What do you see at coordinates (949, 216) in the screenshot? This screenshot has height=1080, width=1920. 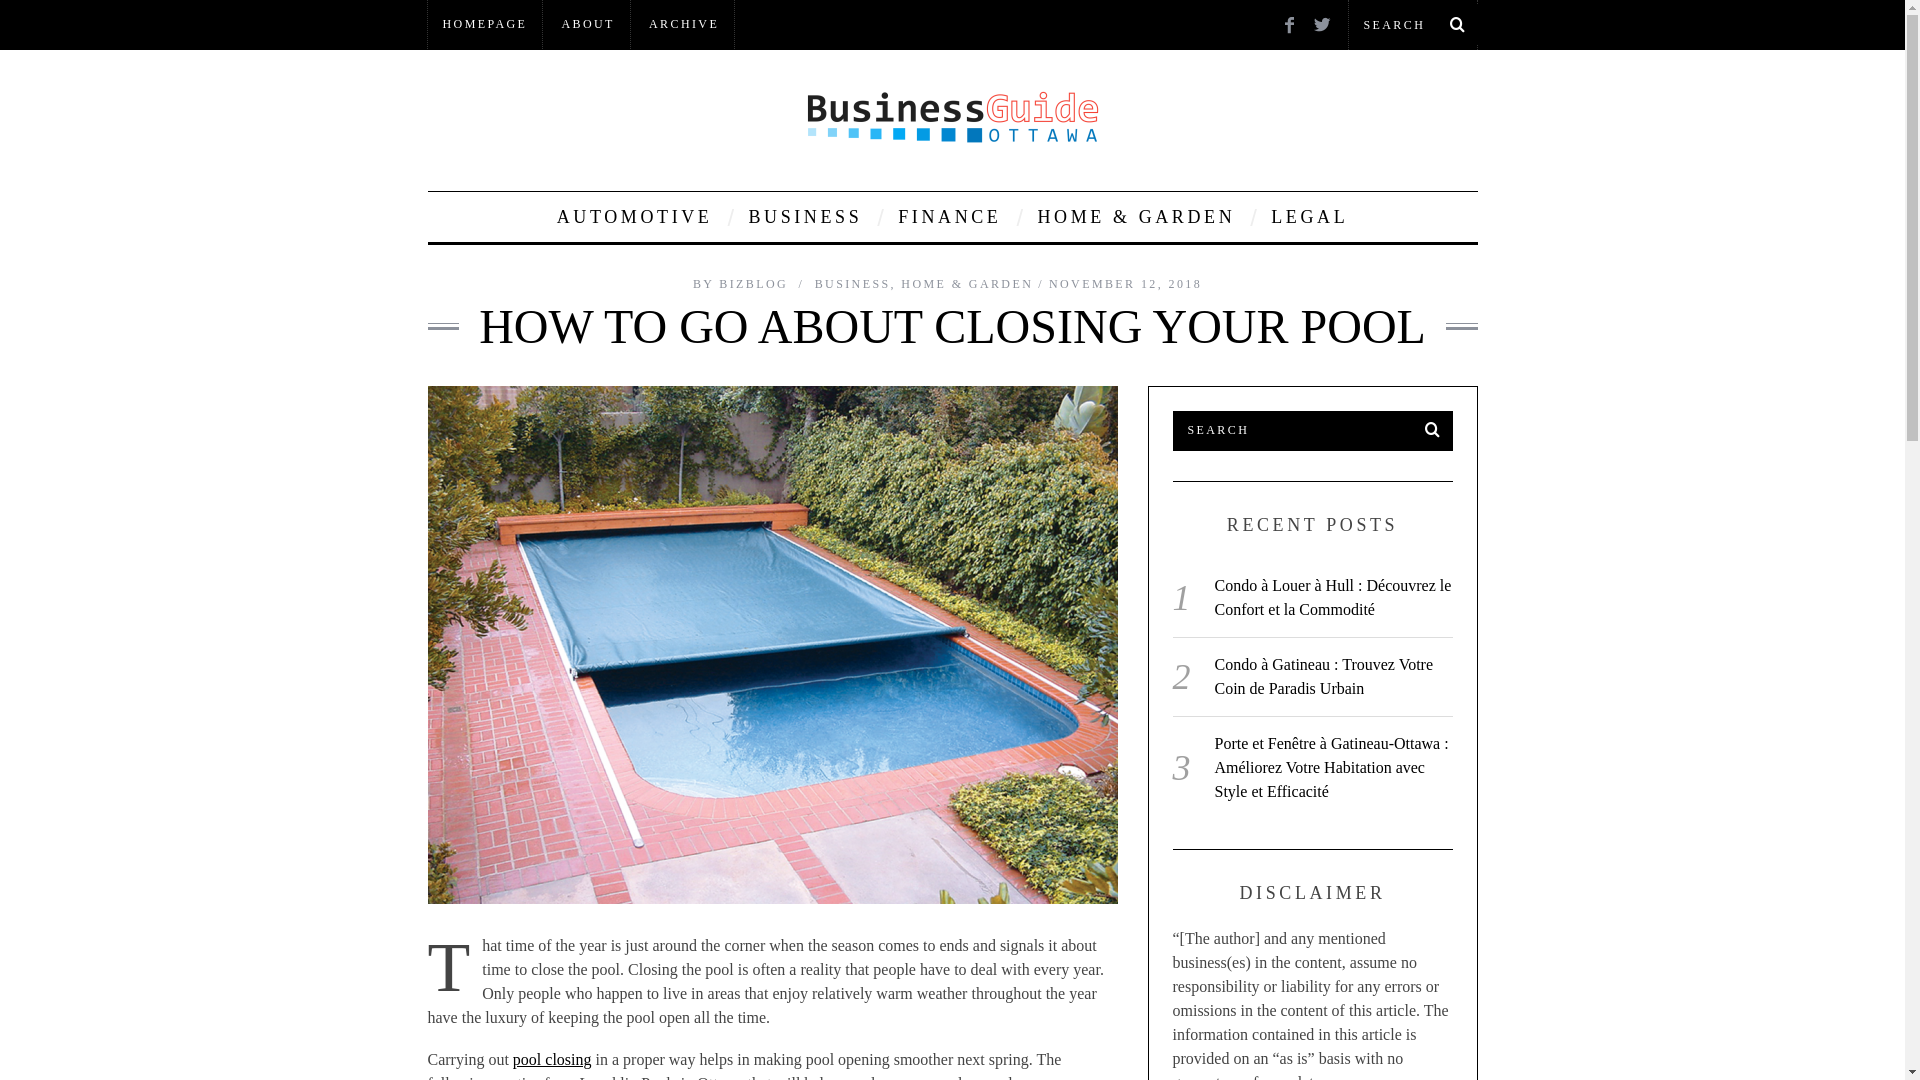 I see `FINANCE` at bounding box center [949, 216].